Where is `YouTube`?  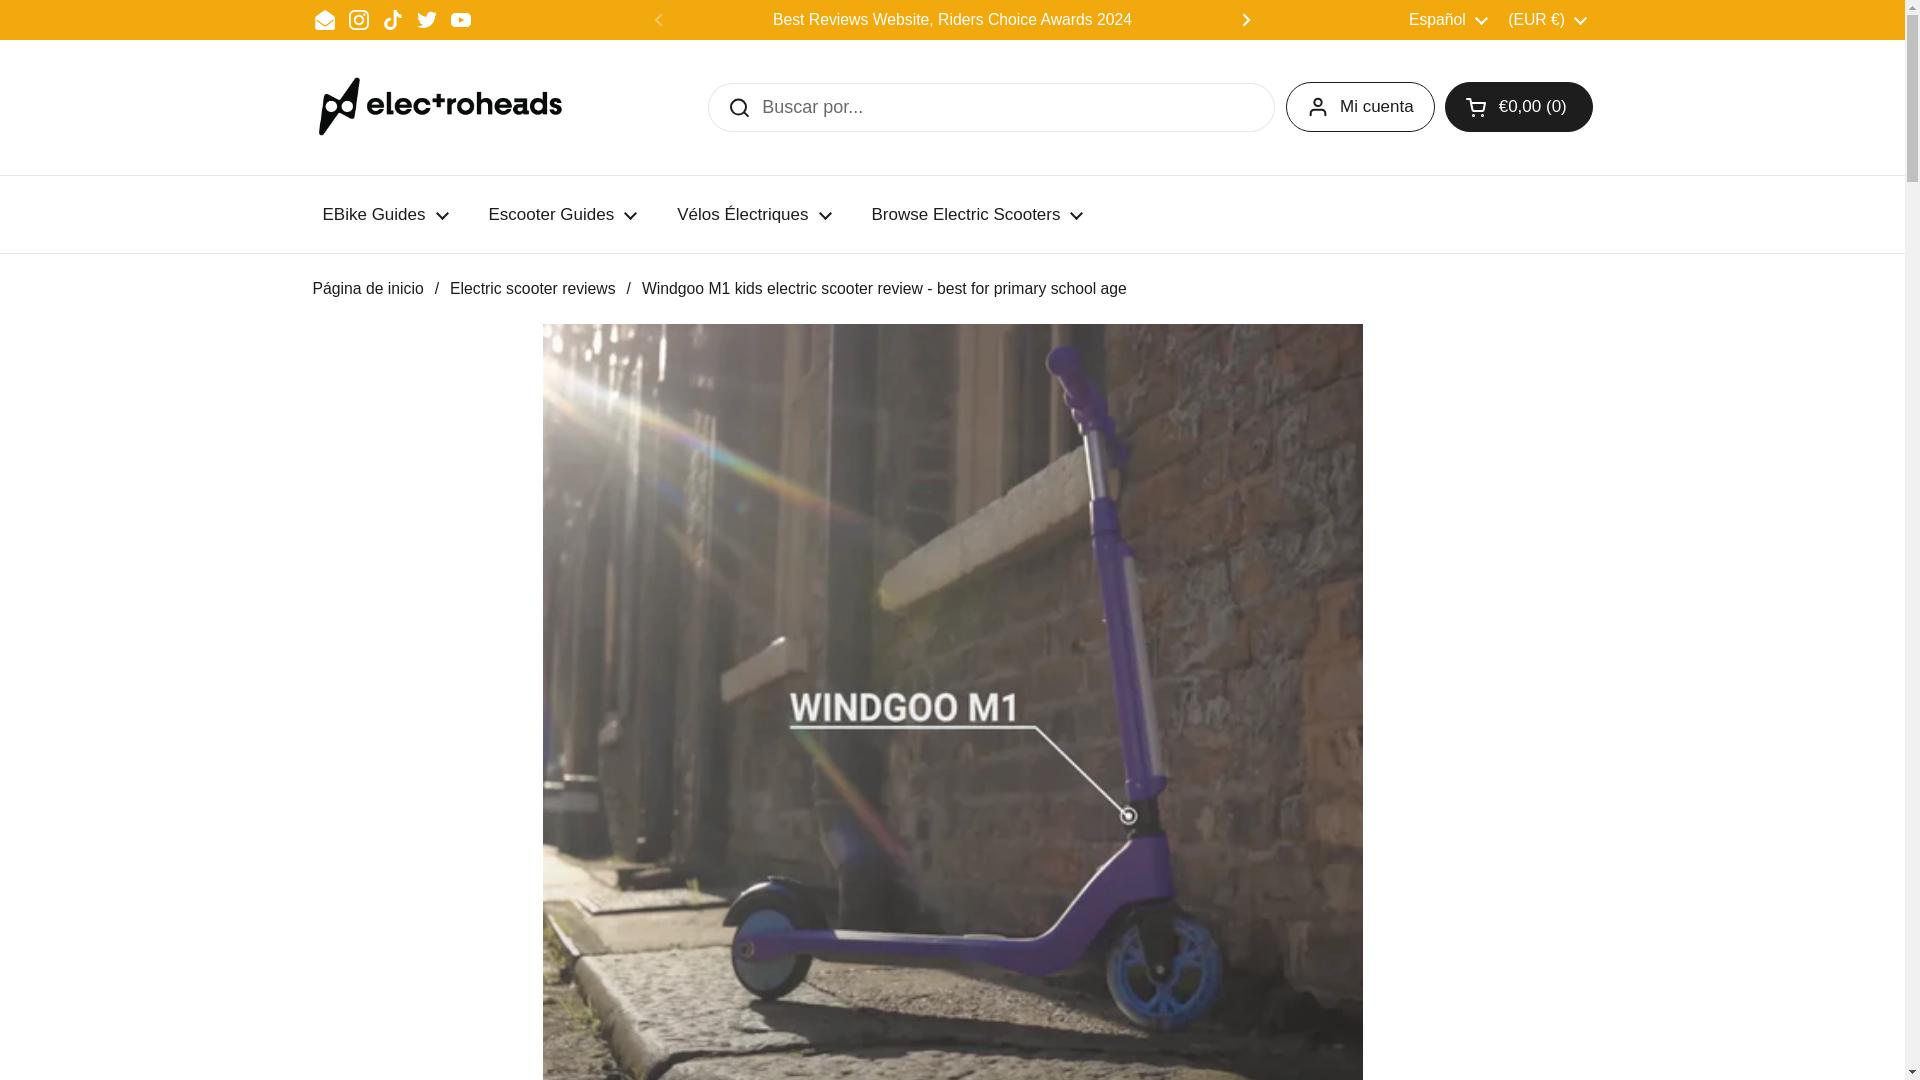 YouTube is located at coordinates (460, 20).